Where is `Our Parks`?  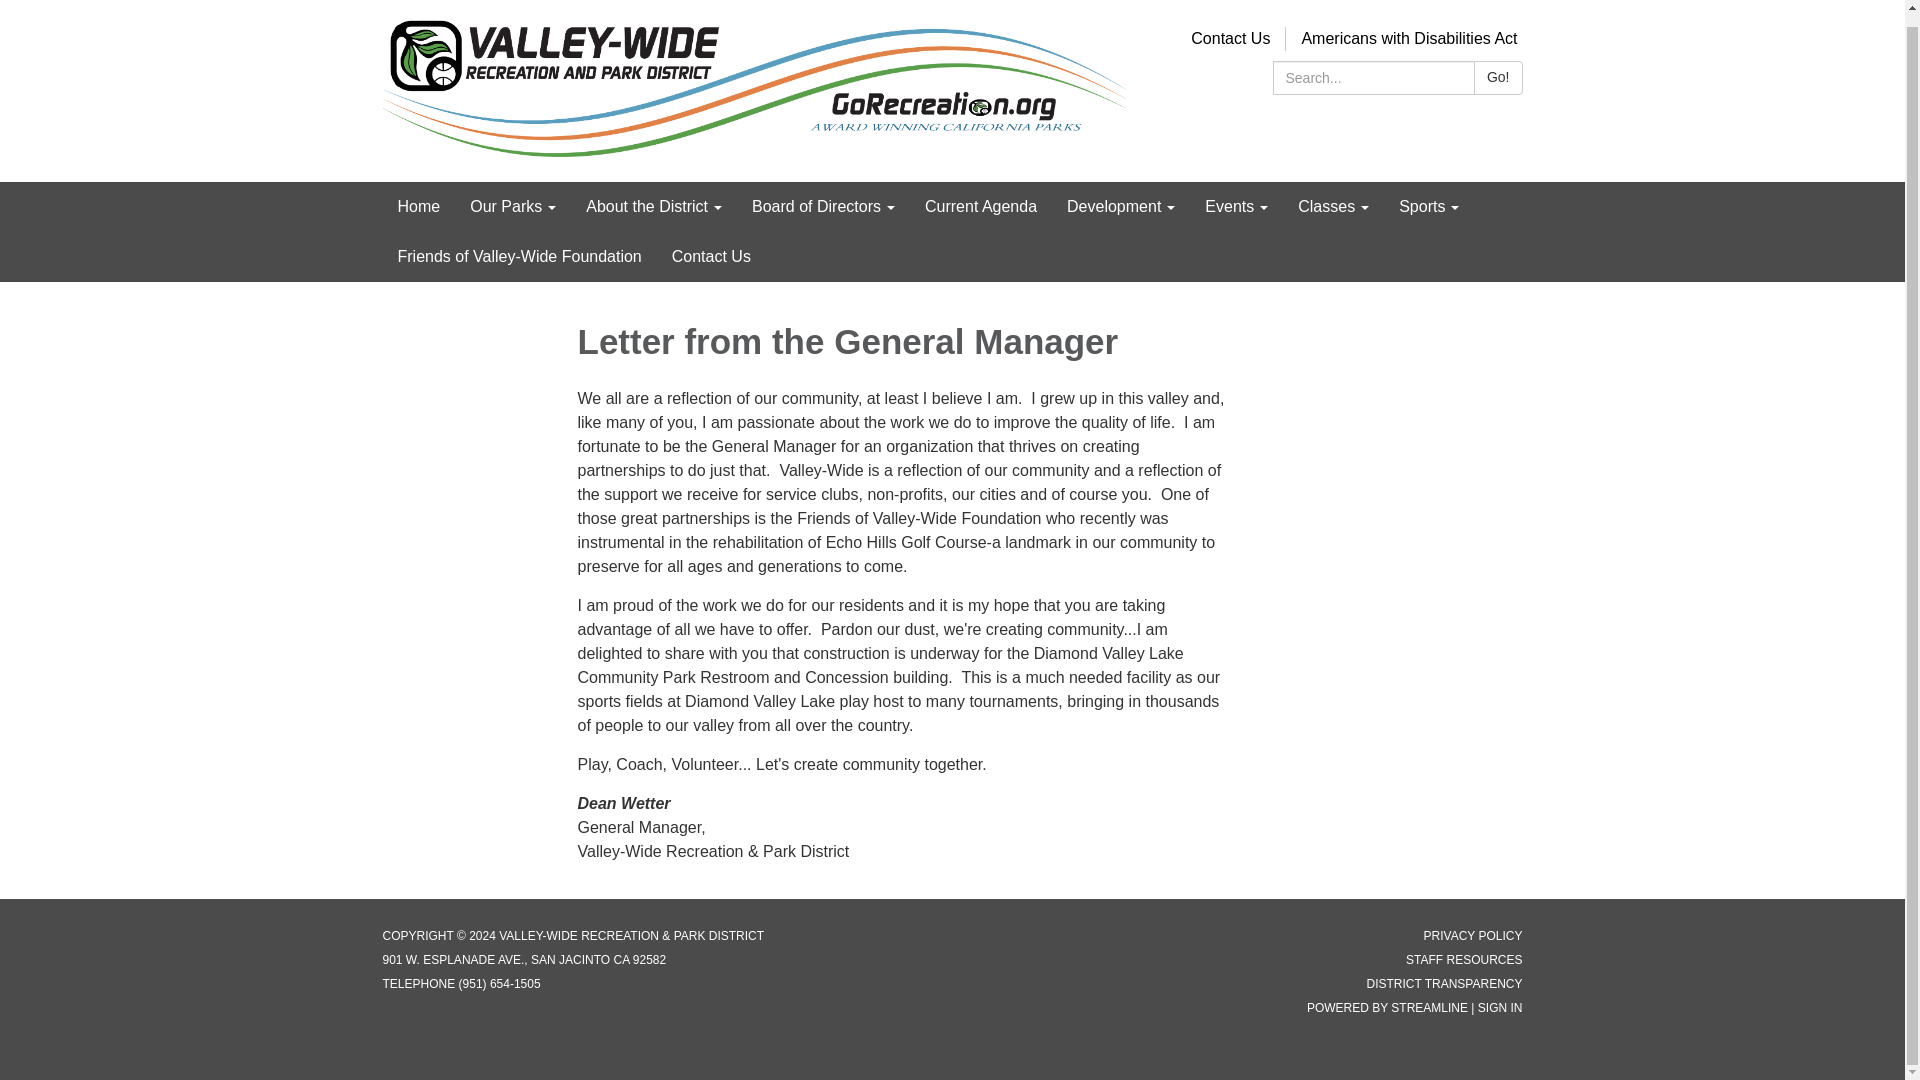 Our Parks is located at coordinates (512, 207).